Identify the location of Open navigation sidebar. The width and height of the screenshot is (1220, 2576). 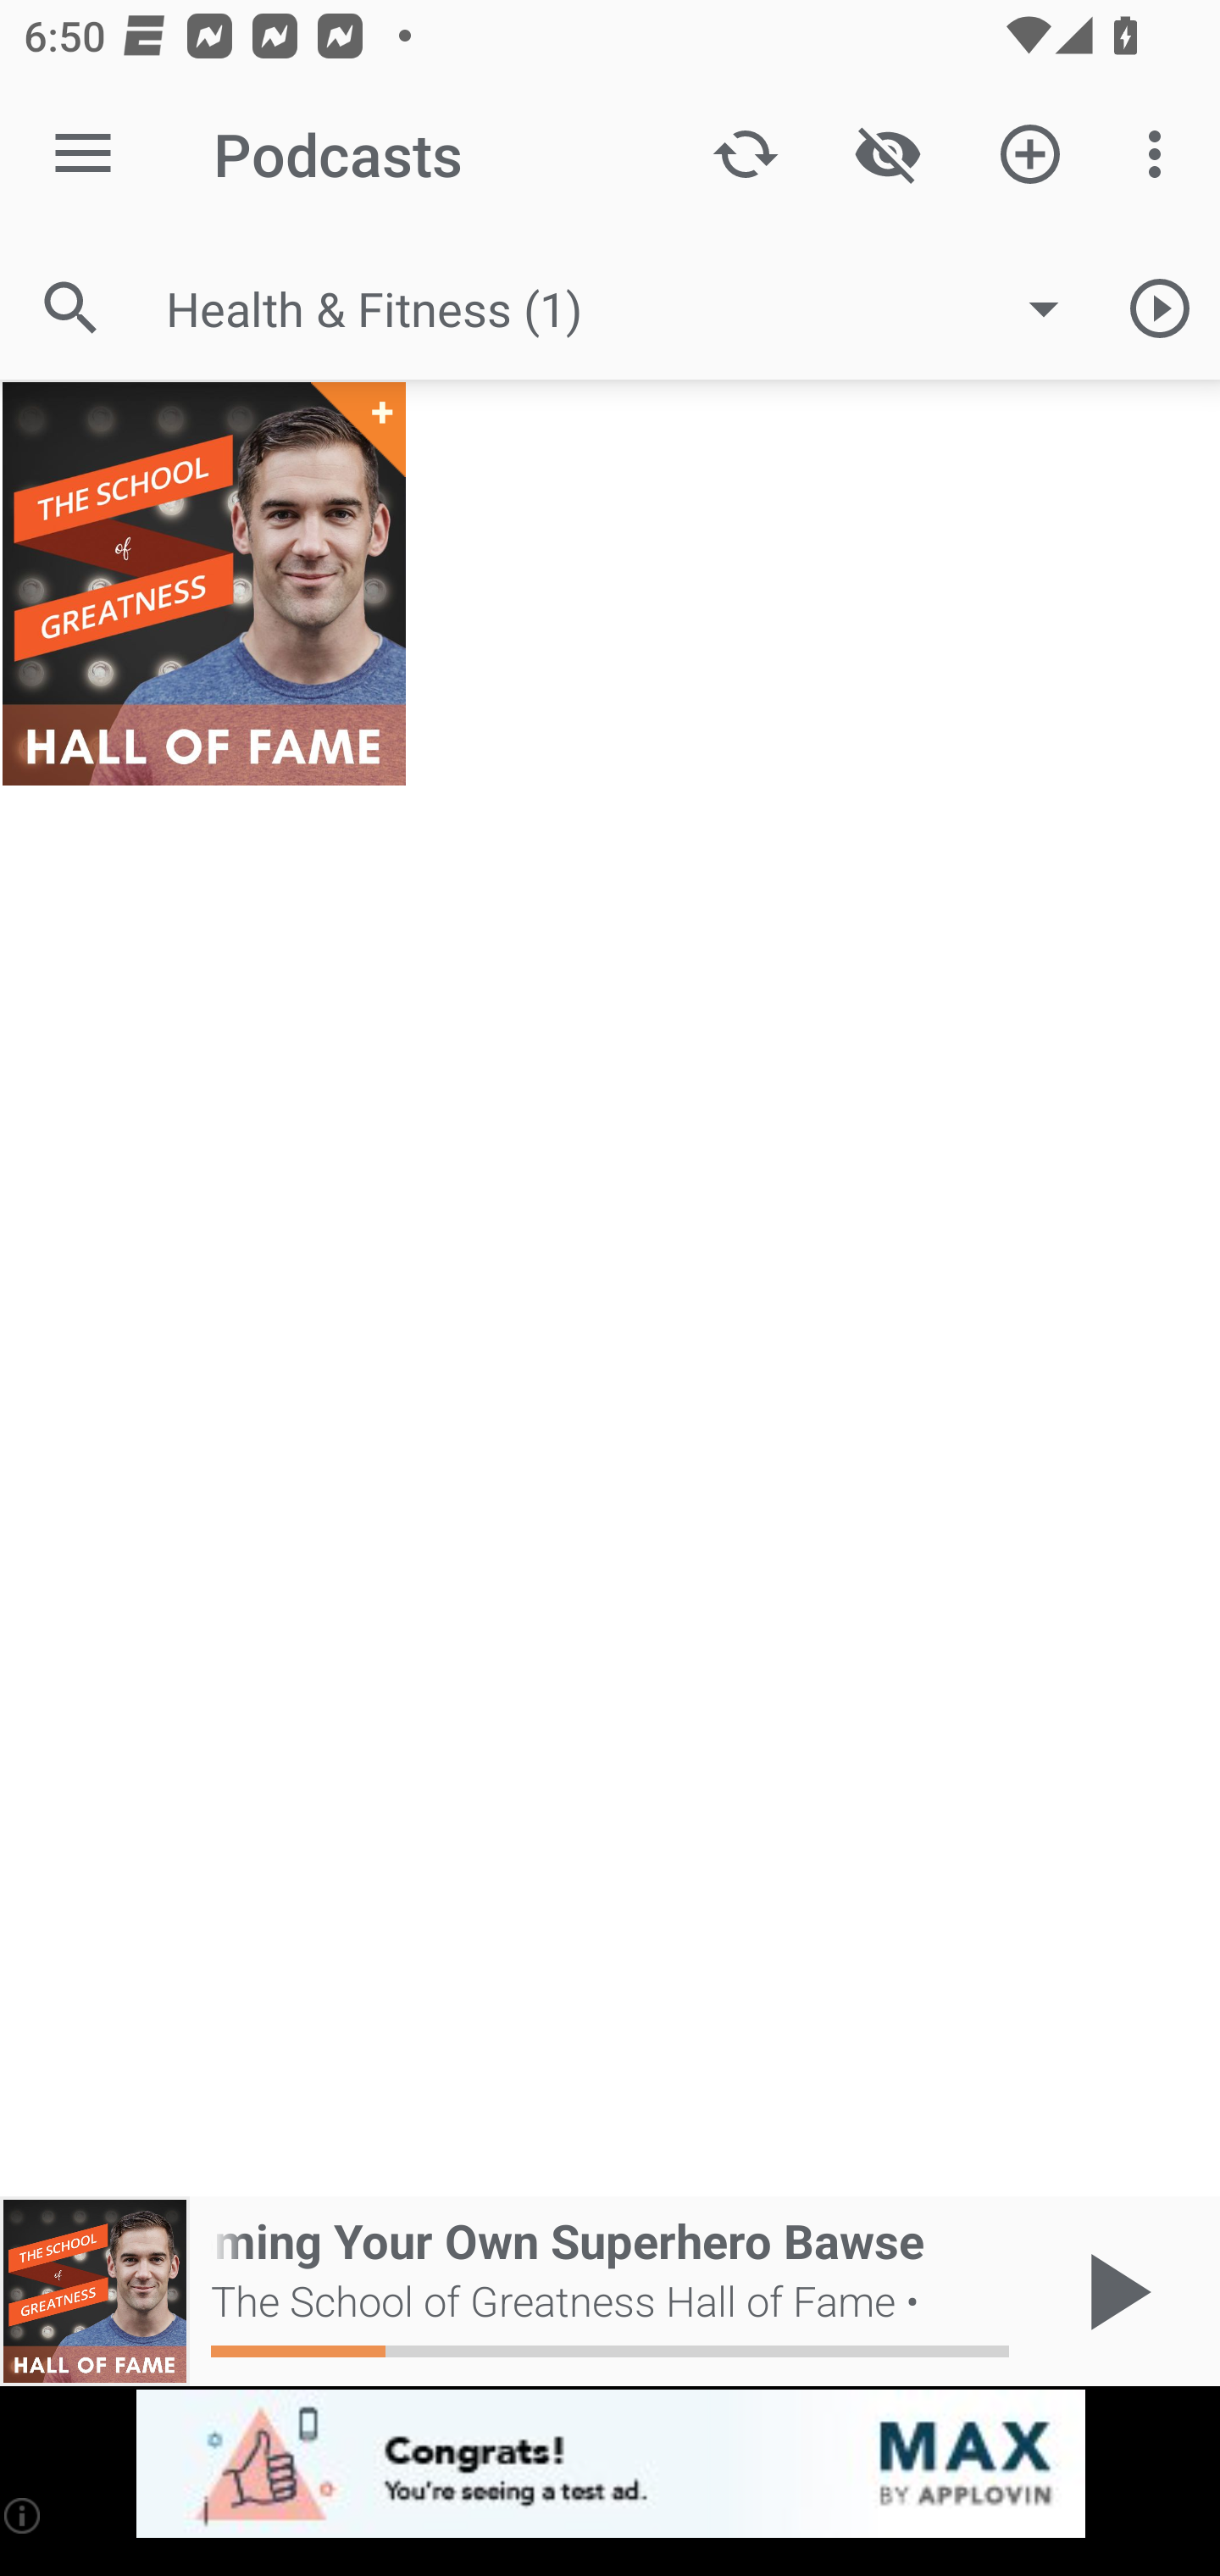
(83, 154).